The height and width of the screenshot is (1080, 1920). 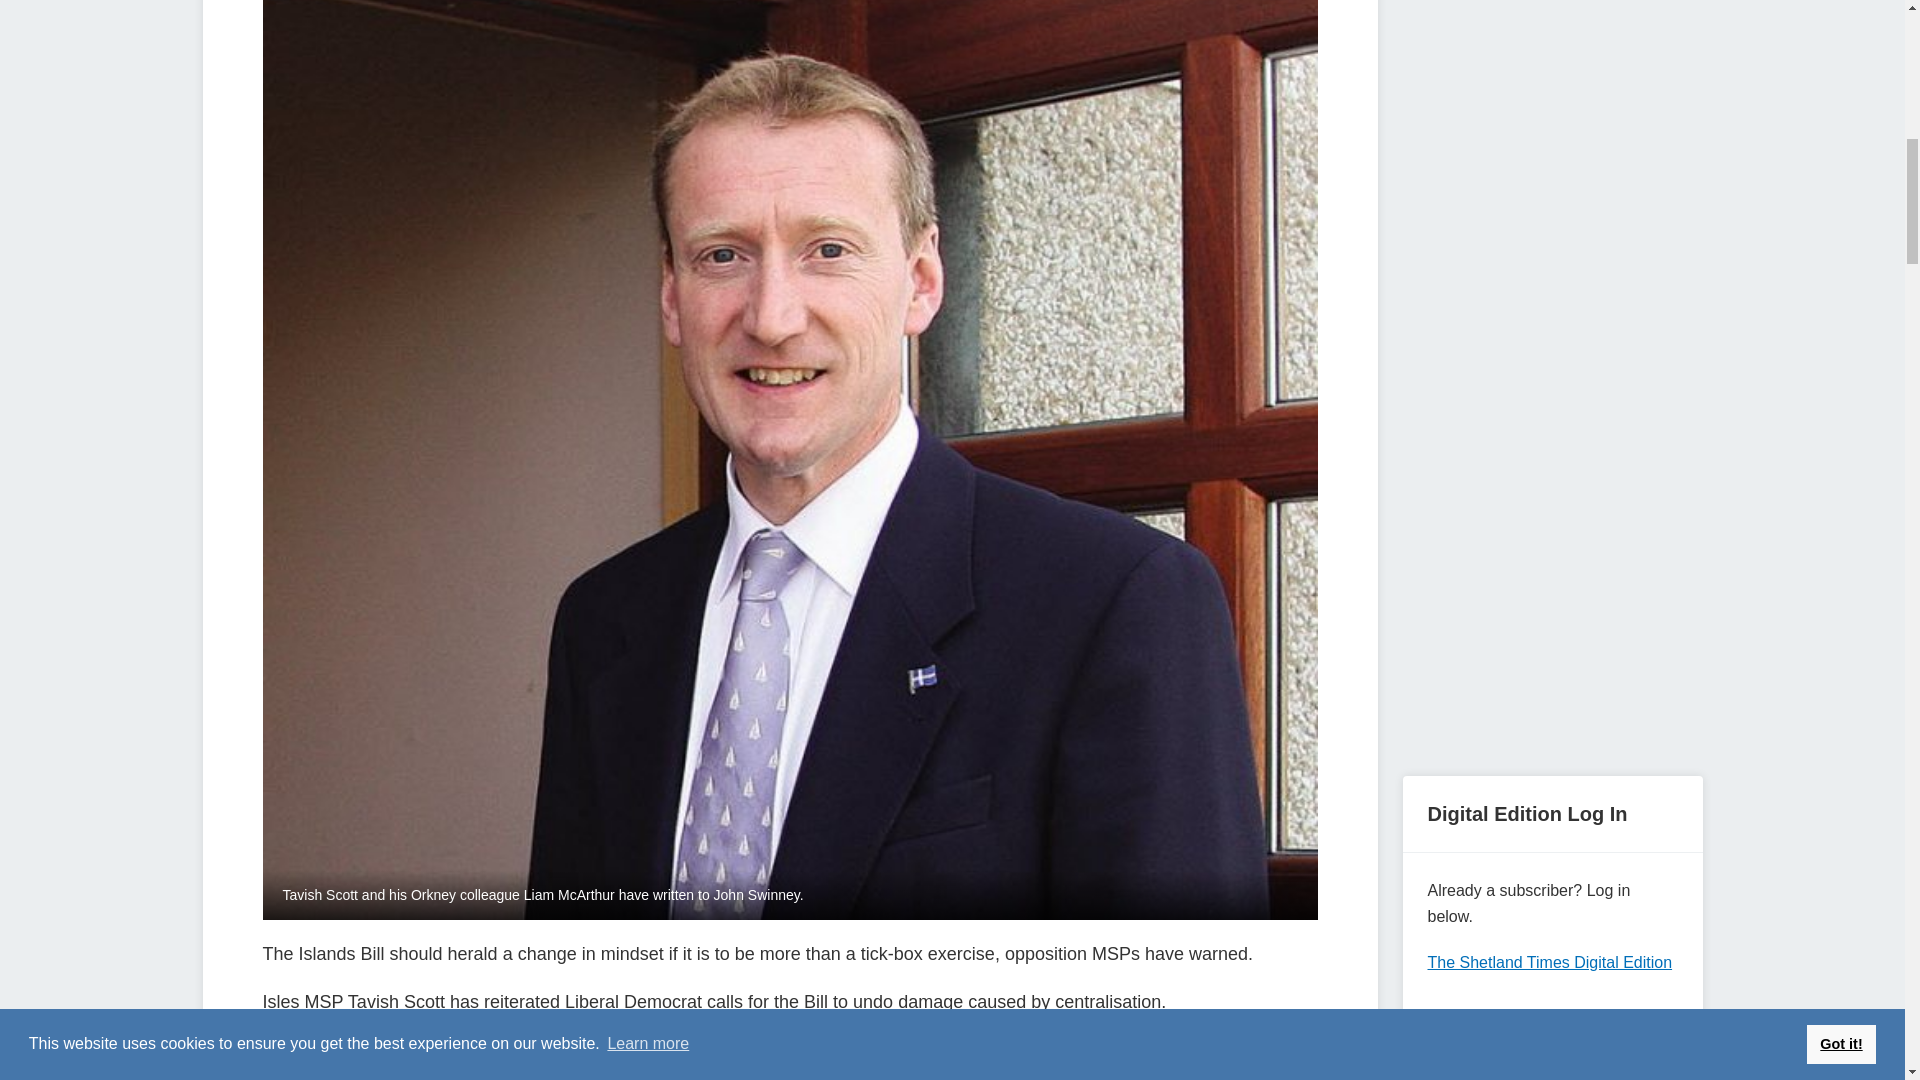 I want to click on 3rd party ad content, so click(x=1551, y=83).